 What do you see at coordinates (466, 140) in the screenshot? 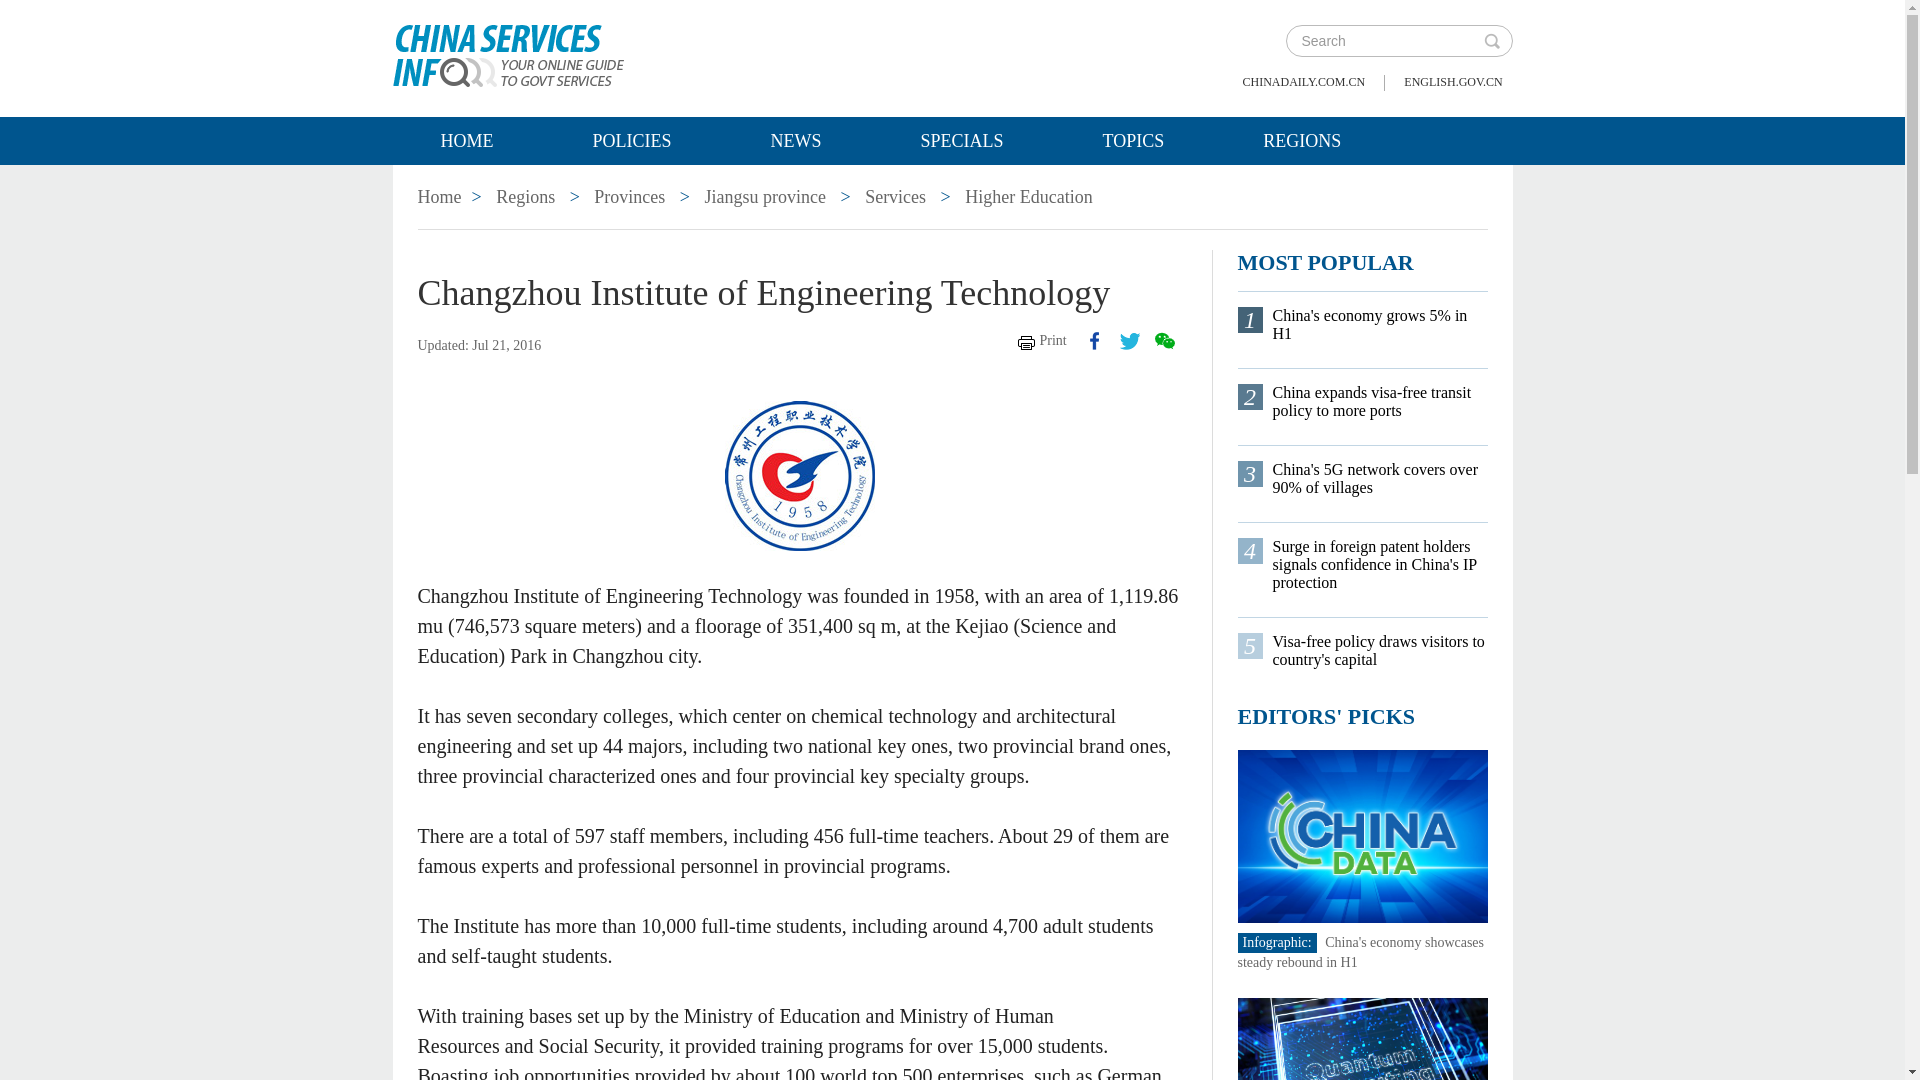
I see `HOME` at bounding box center [466, 140].